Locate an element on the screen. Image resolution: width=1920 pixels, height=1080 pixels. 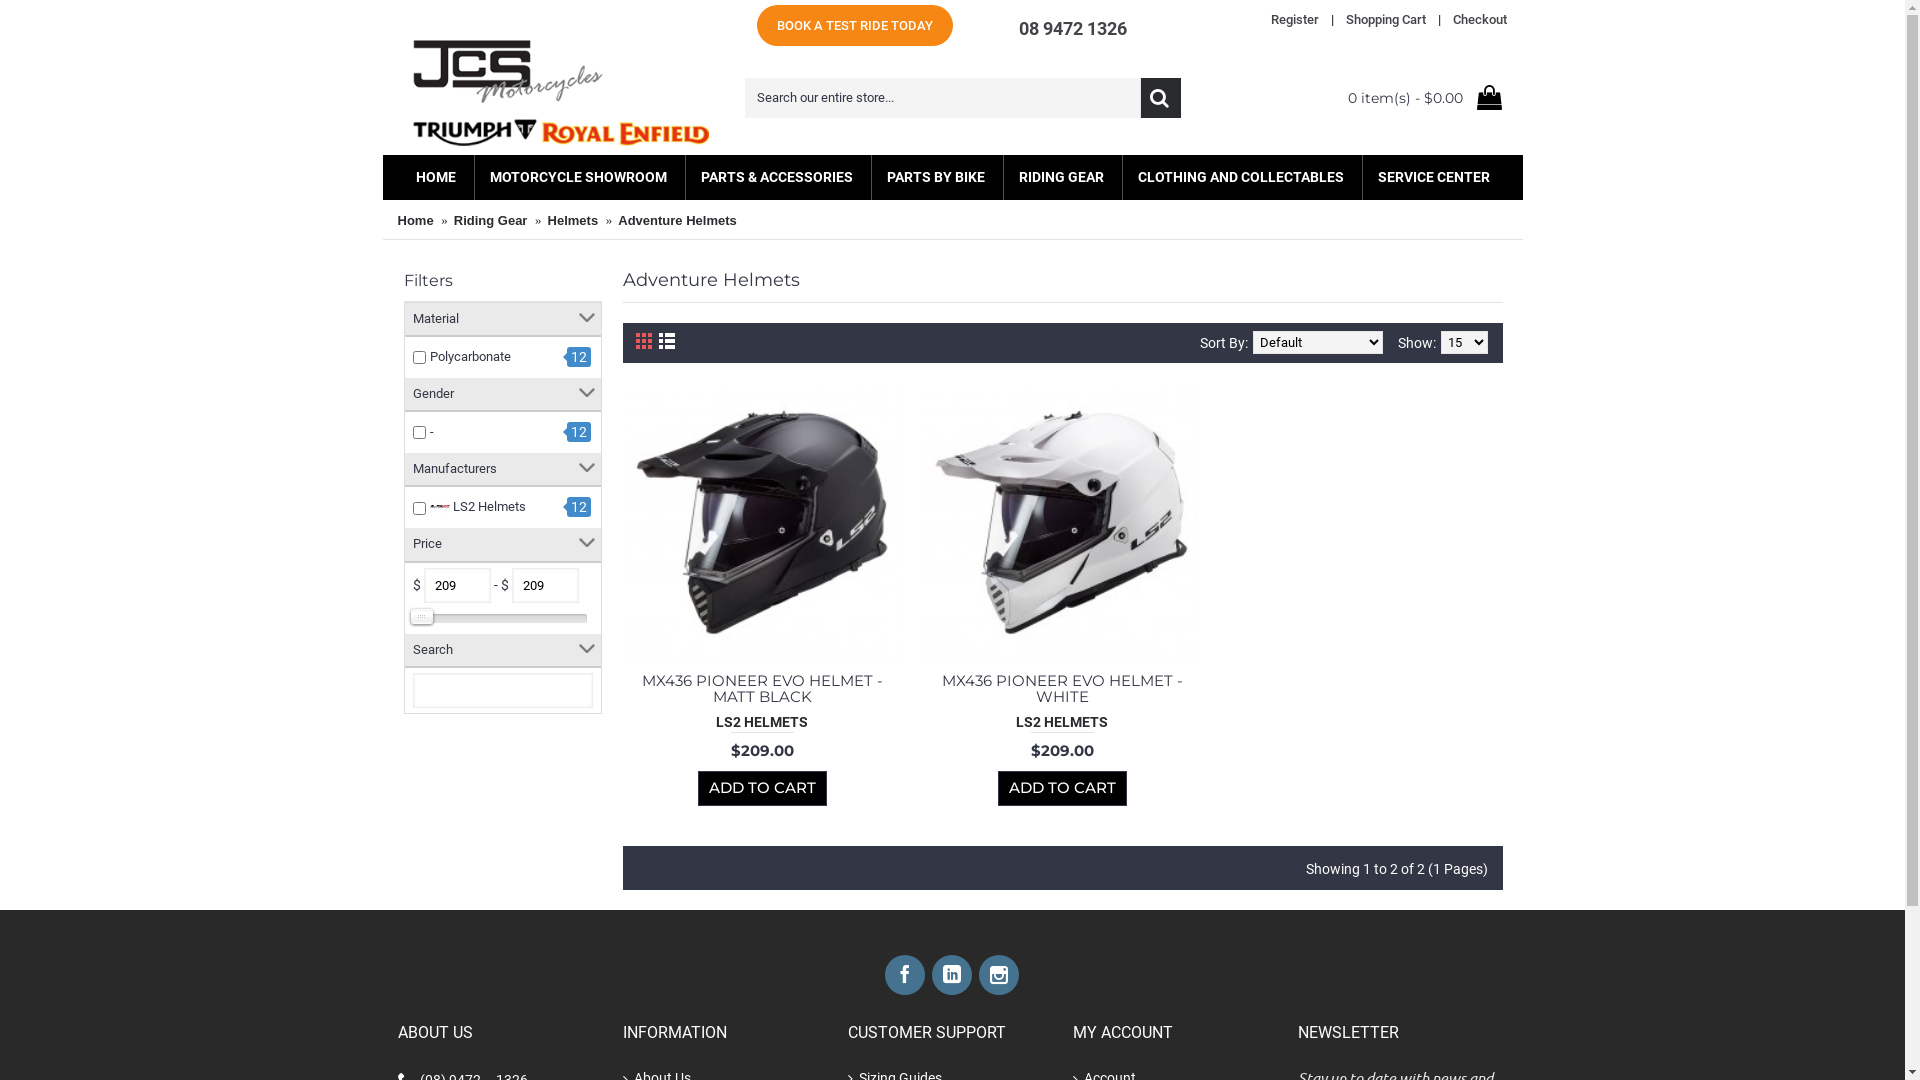
Adventure Helmets is located at coordinates (677, 221).